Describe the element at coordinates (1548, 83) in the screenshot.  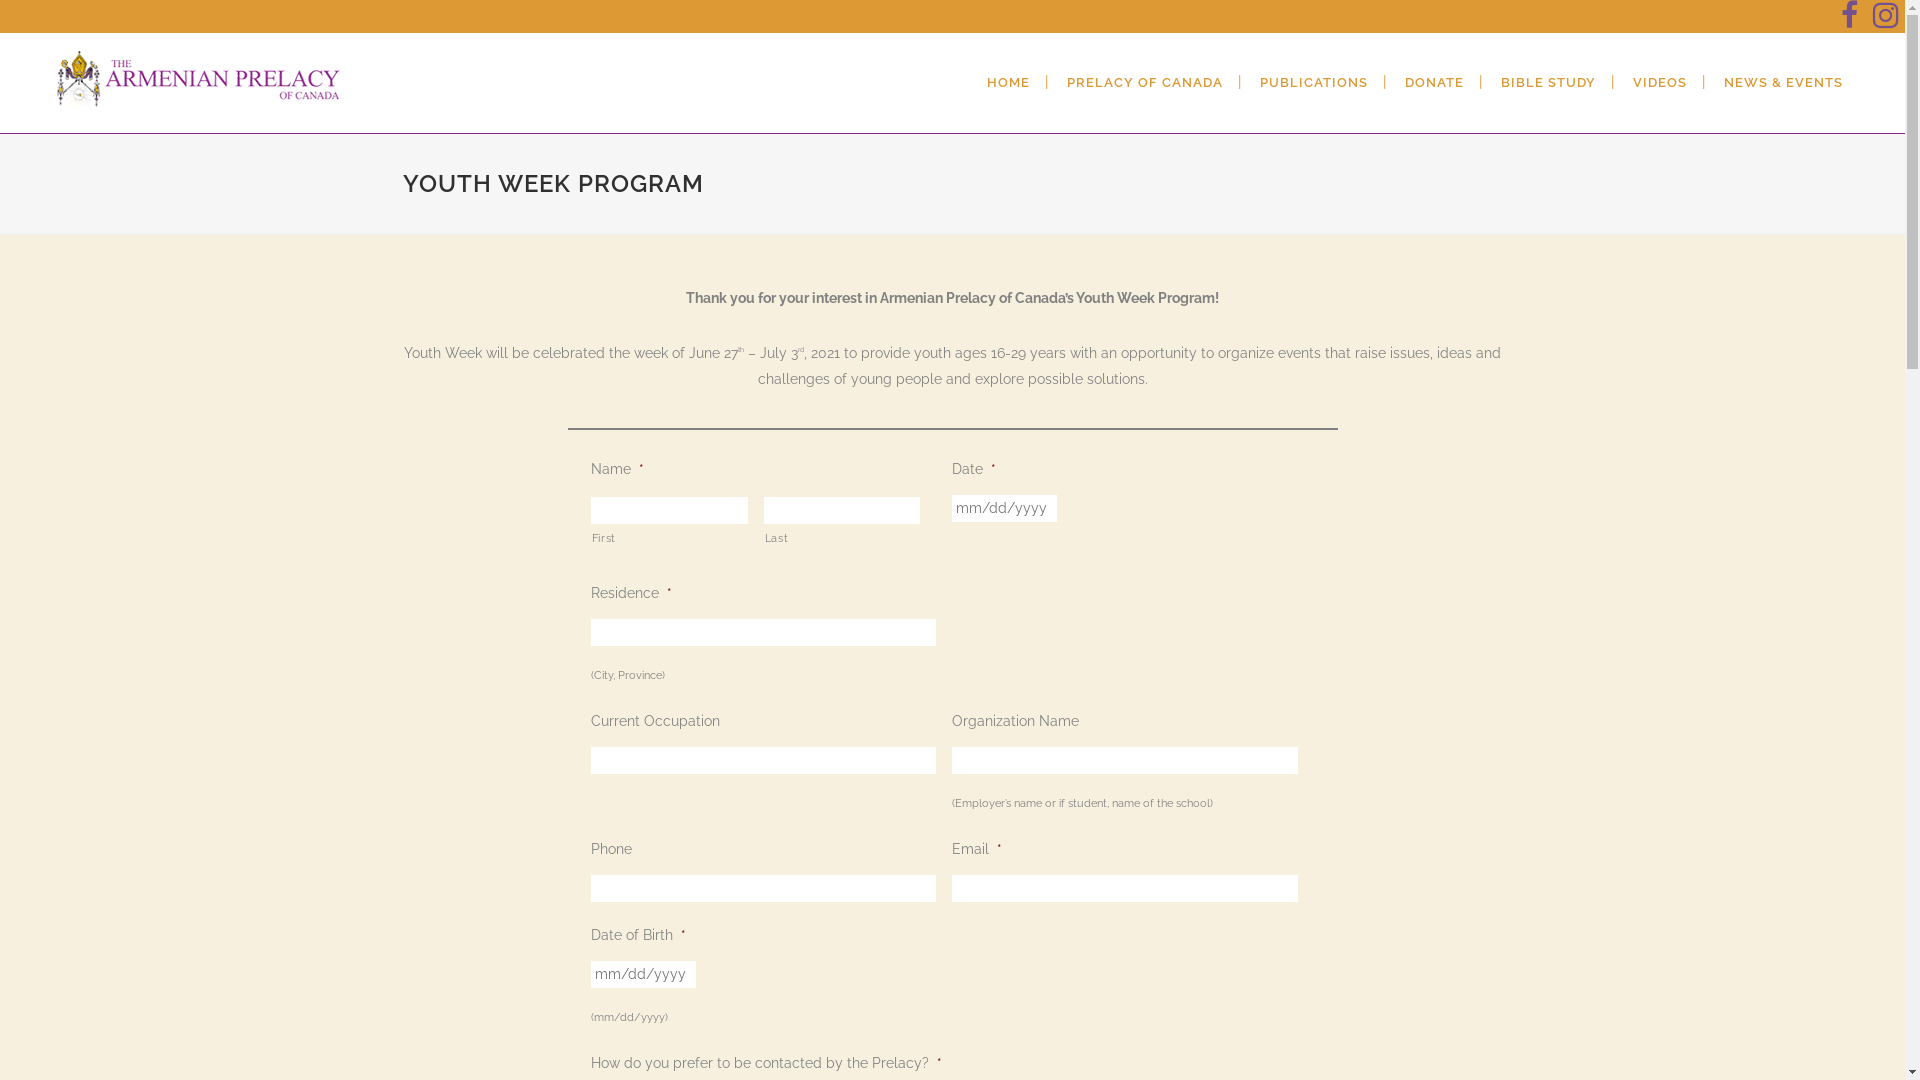
I see `BIBLE STUDY` at that location.